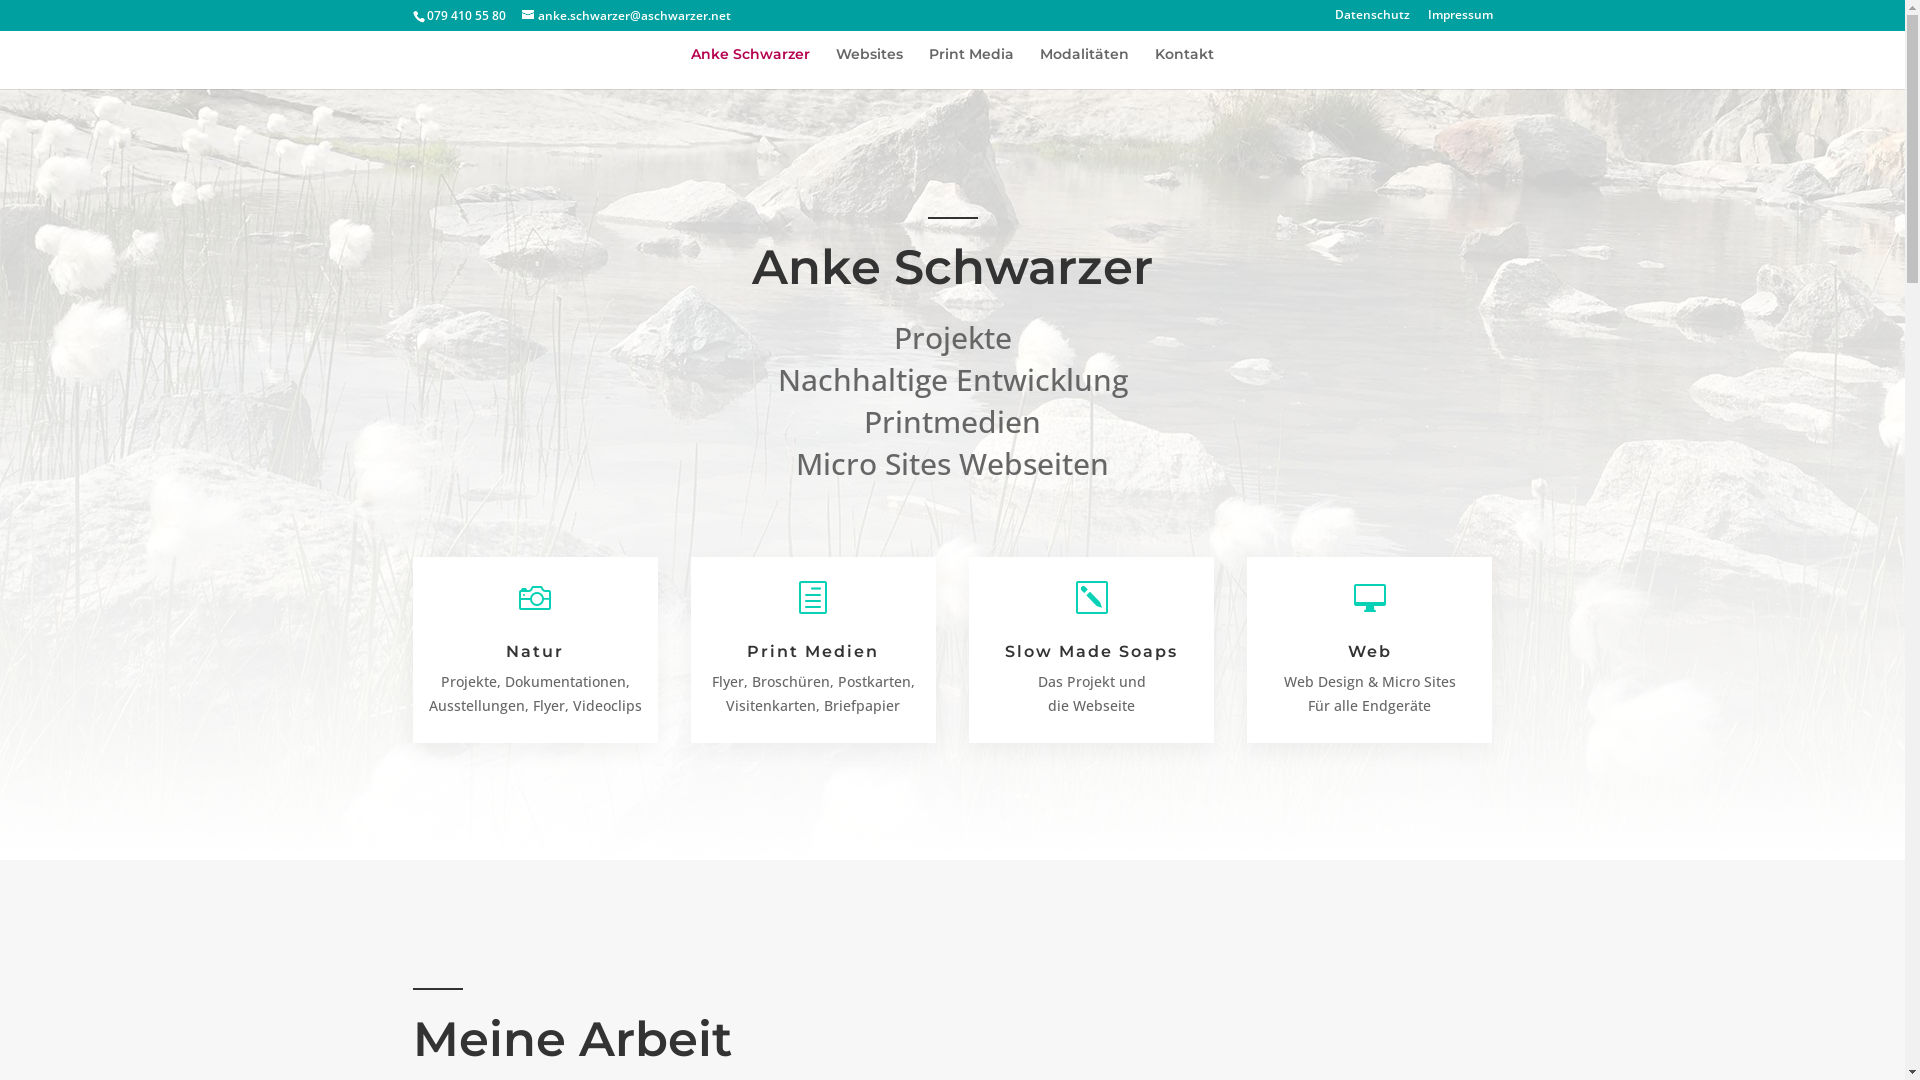  What do you see at coordinates (870, 68) in the screenshot?
I see `Websites` at bounding box center [870, 68].